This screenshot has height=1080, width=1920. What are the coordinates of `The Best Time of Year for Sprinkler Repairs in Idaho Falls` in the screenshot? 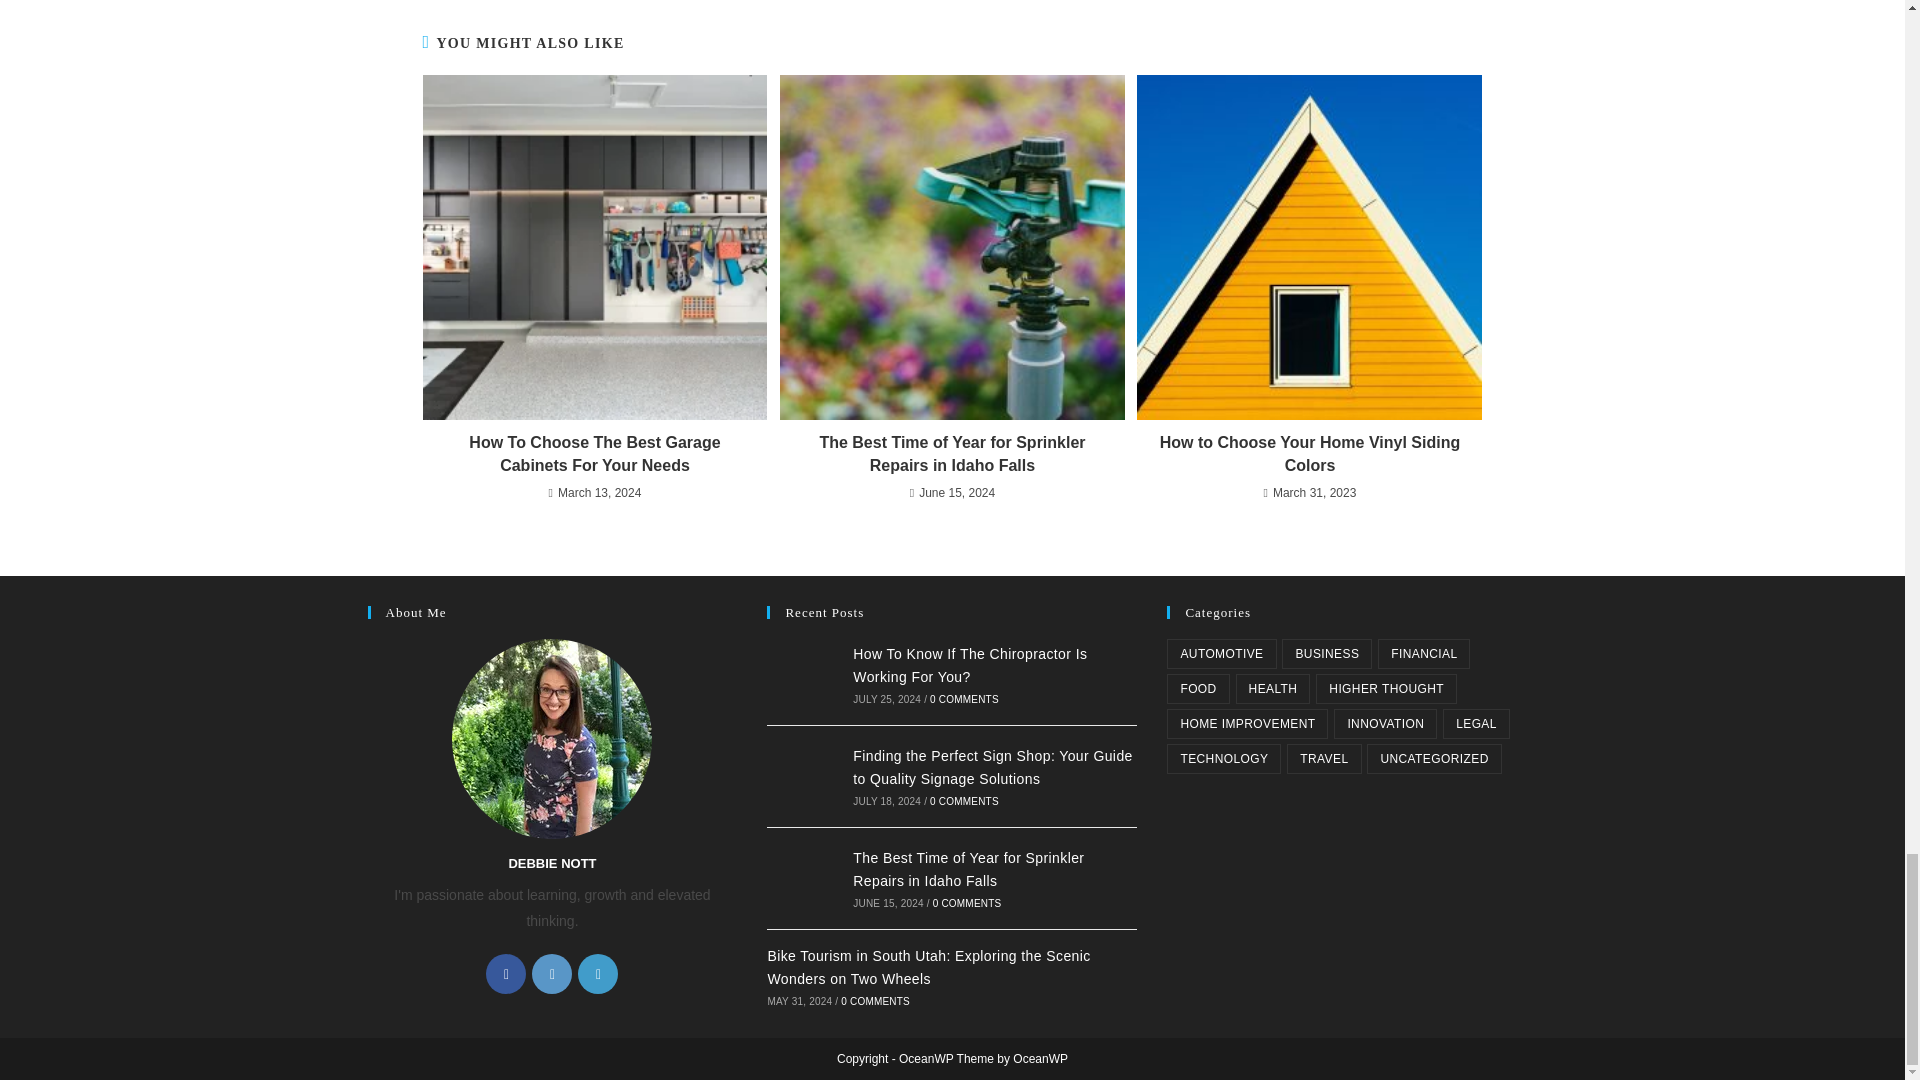 It's located at (952, 454).